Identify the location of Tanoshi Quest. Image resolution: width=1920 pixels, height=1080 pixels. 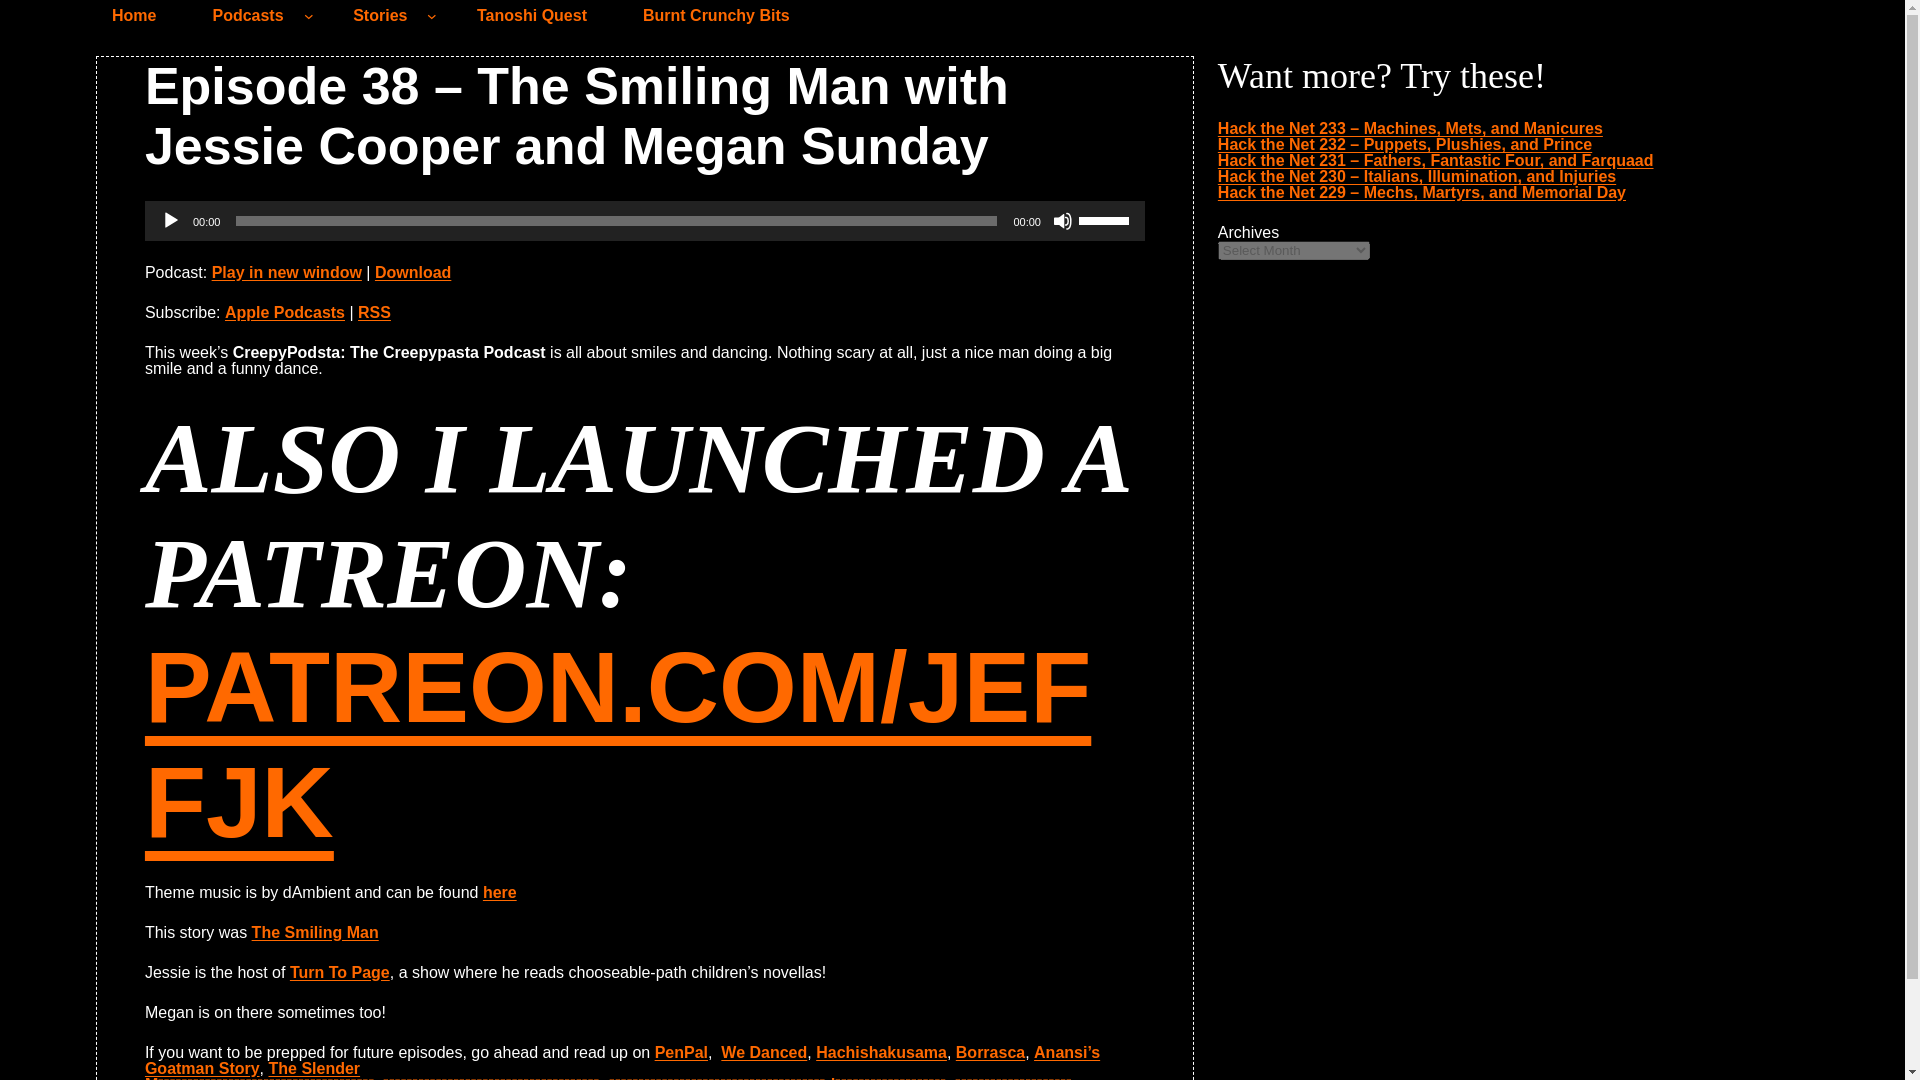
(531, 16).